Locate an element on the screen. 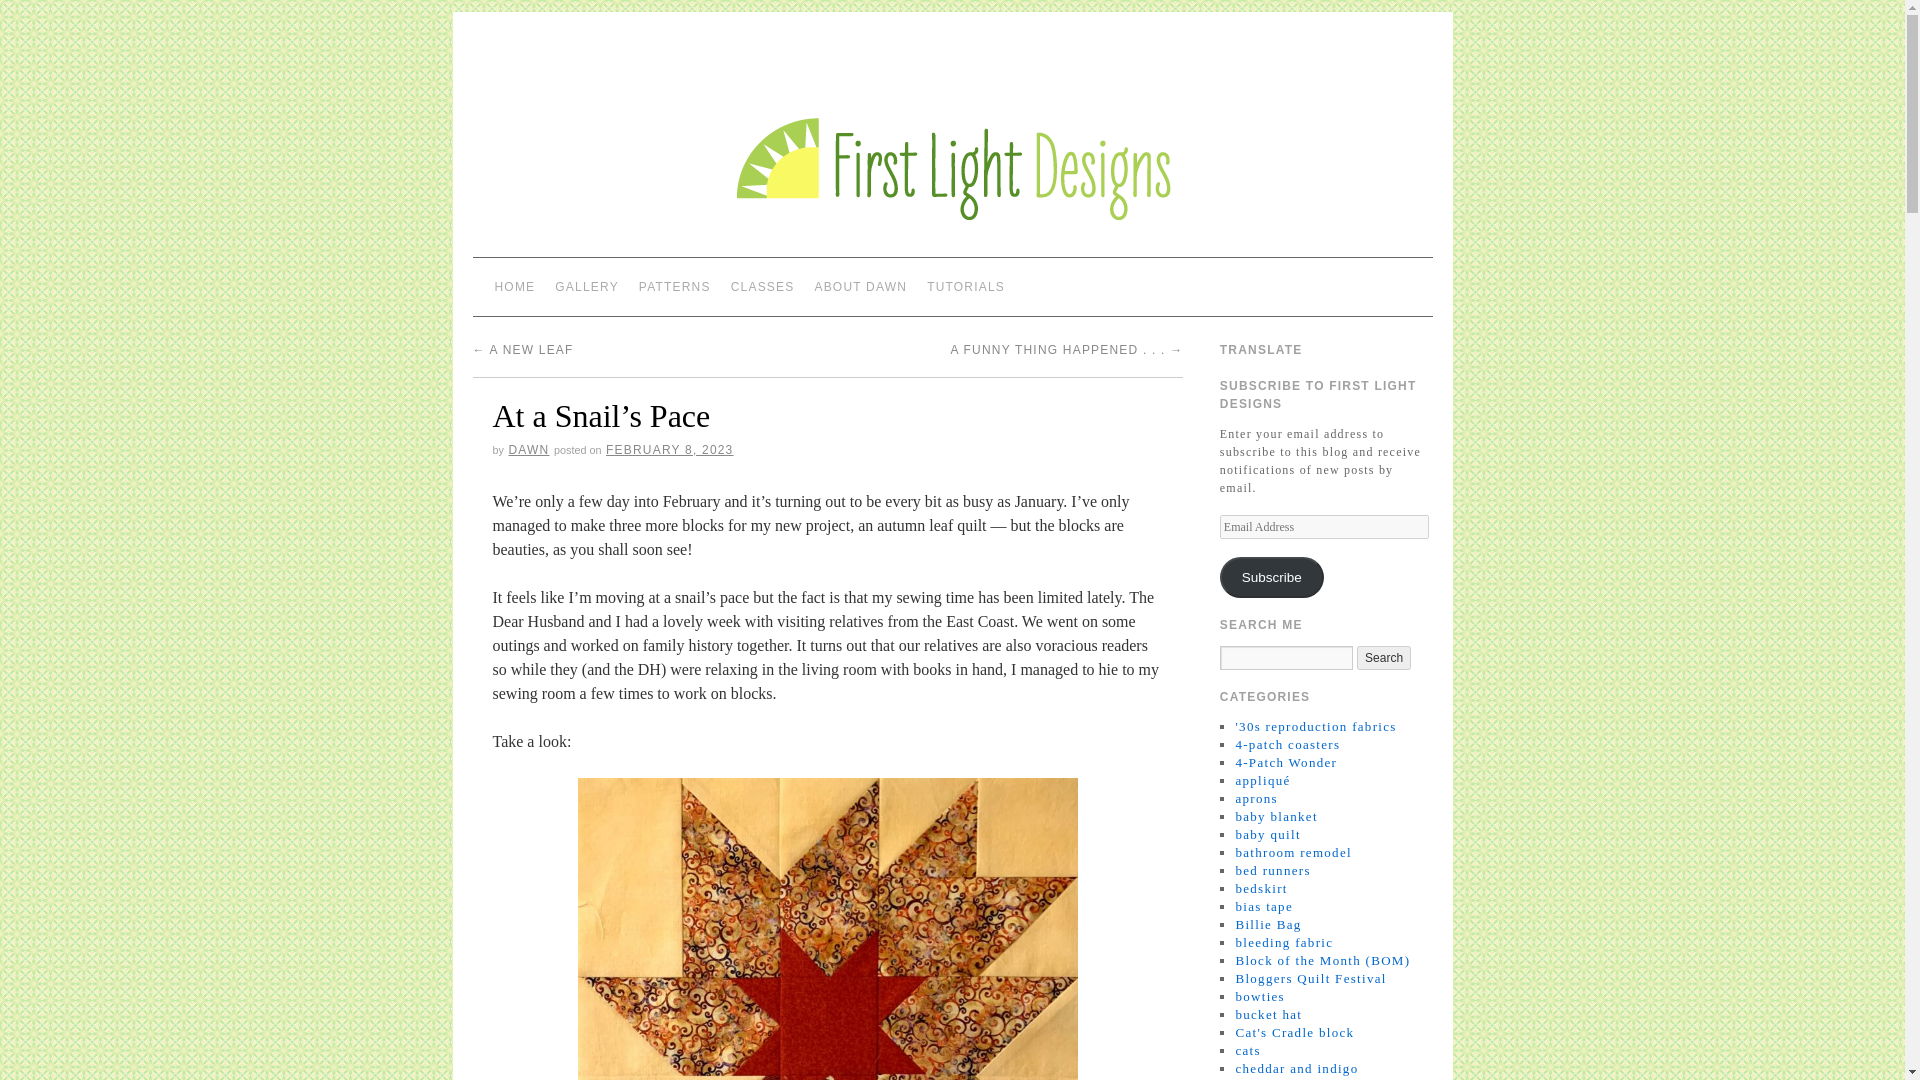 This screenshot has width=1920, height=1080. FIRST LIGHT DESIGNS is located at coordinates (656, 59).